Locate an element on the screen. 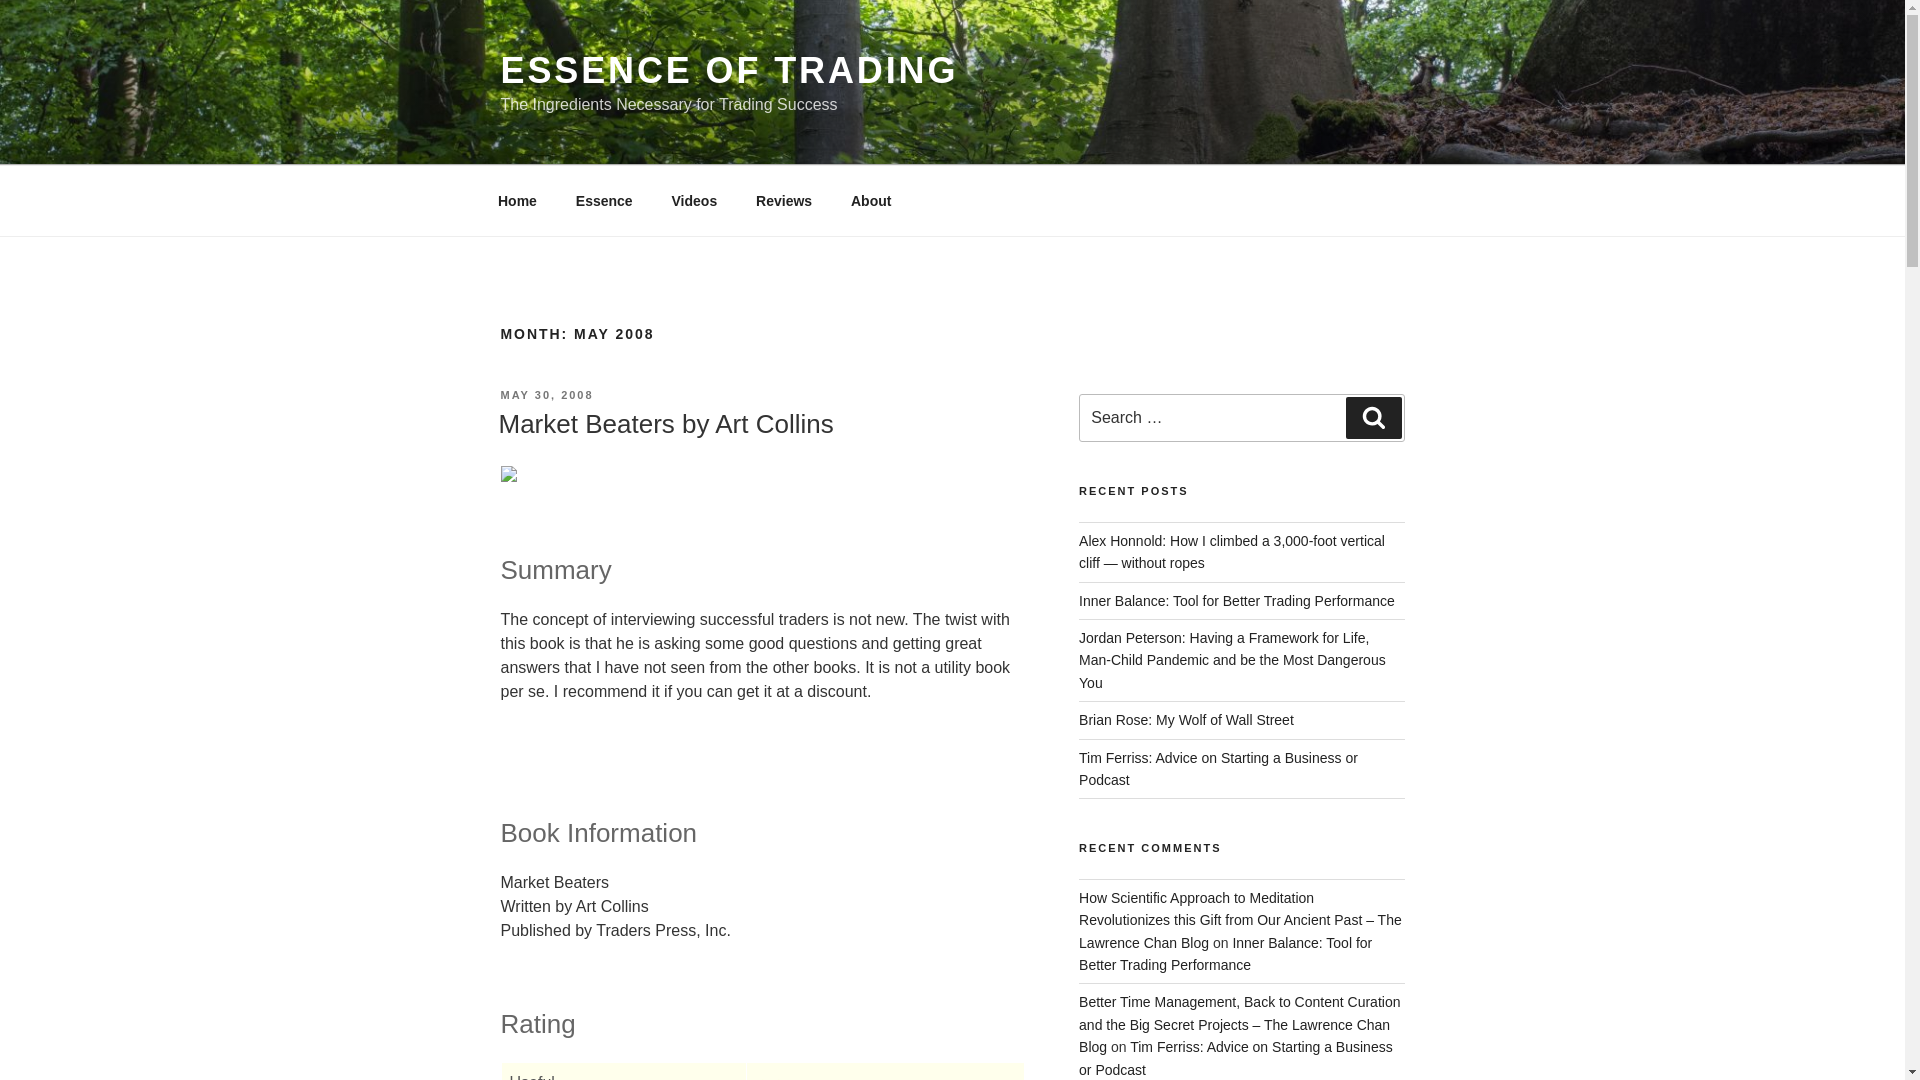 The image size is (1920, 1080). About is located at coordinates (870, 200).